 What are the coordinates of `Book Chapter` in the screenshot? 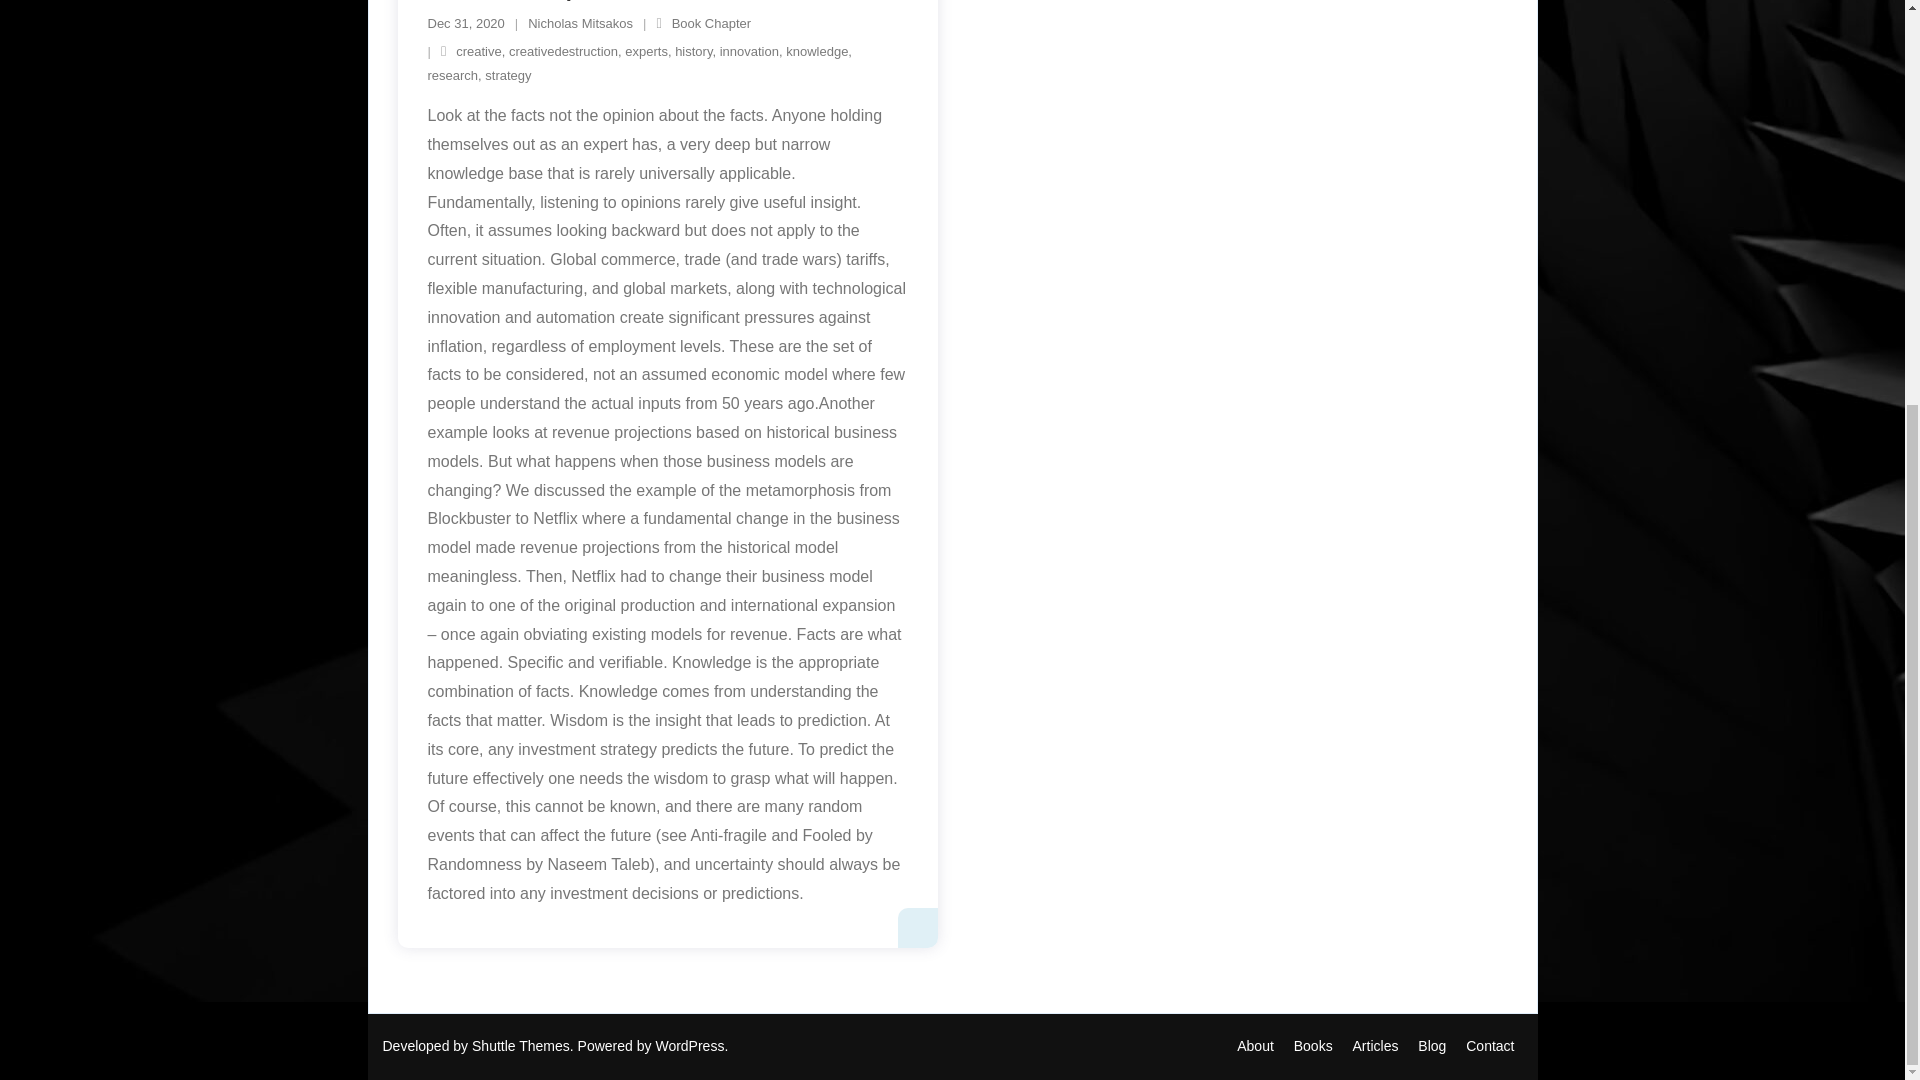 It's located at (712, 24).